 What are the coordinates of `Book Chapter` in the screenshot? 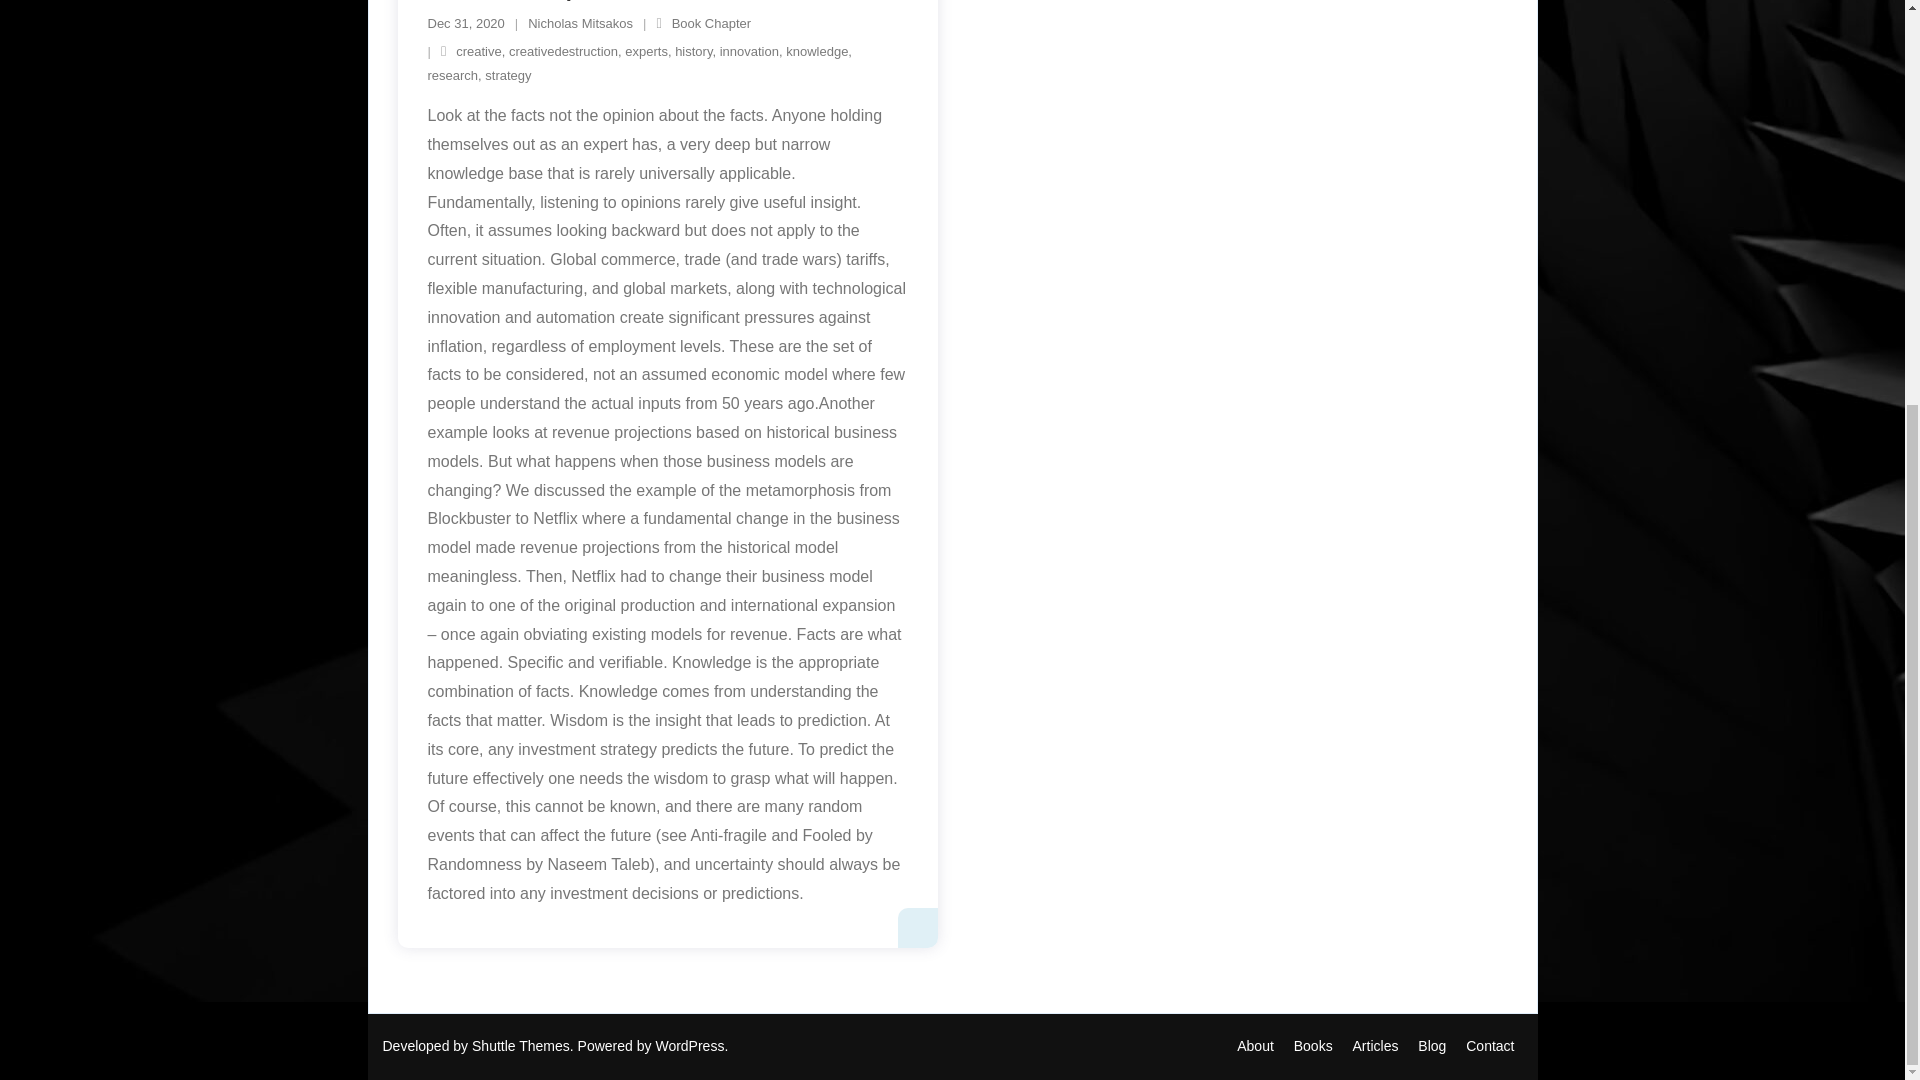 It's located at (712, 24).